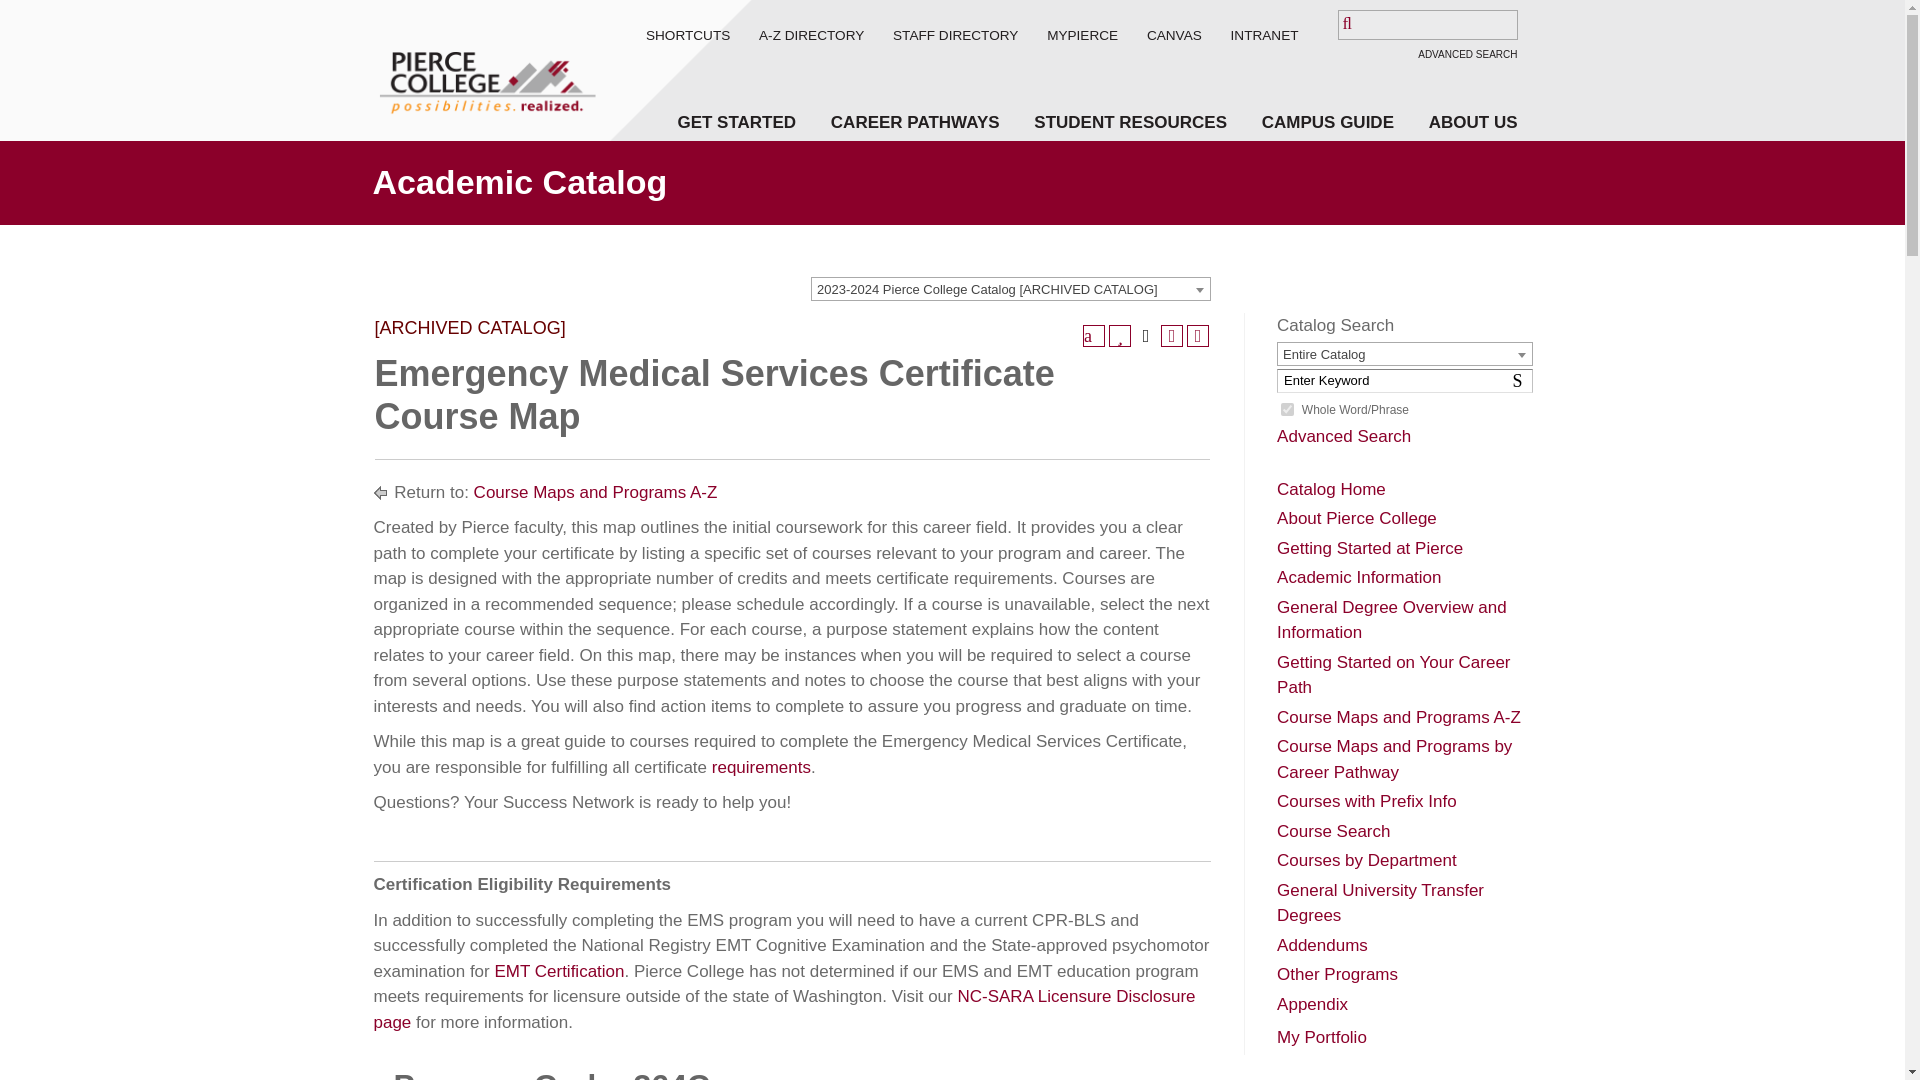  I want to click on Home, so click(484, 70).